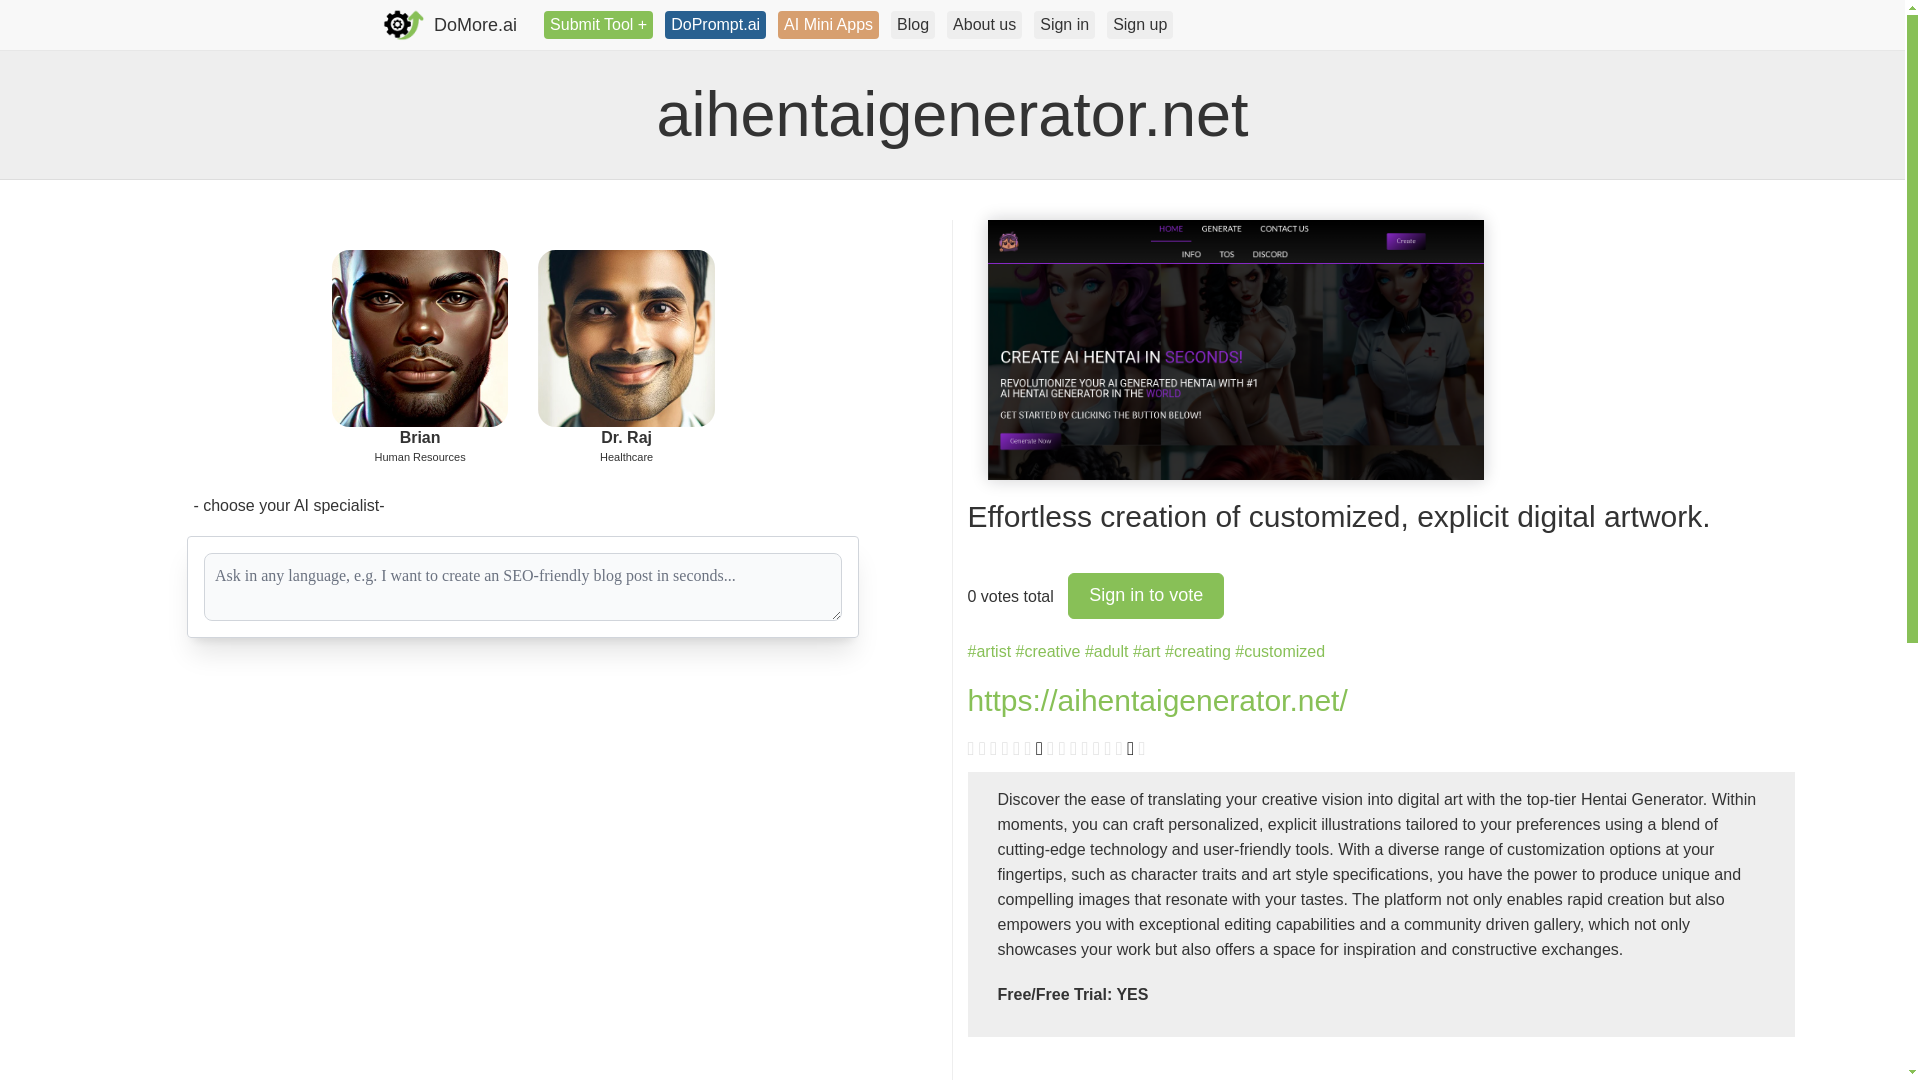 Image resolution: width=1920 pixels, height=1080 pixels. Describe the element at coordinates (828, 24) in the screenshot. I see `AI Mini Apps` at that location.